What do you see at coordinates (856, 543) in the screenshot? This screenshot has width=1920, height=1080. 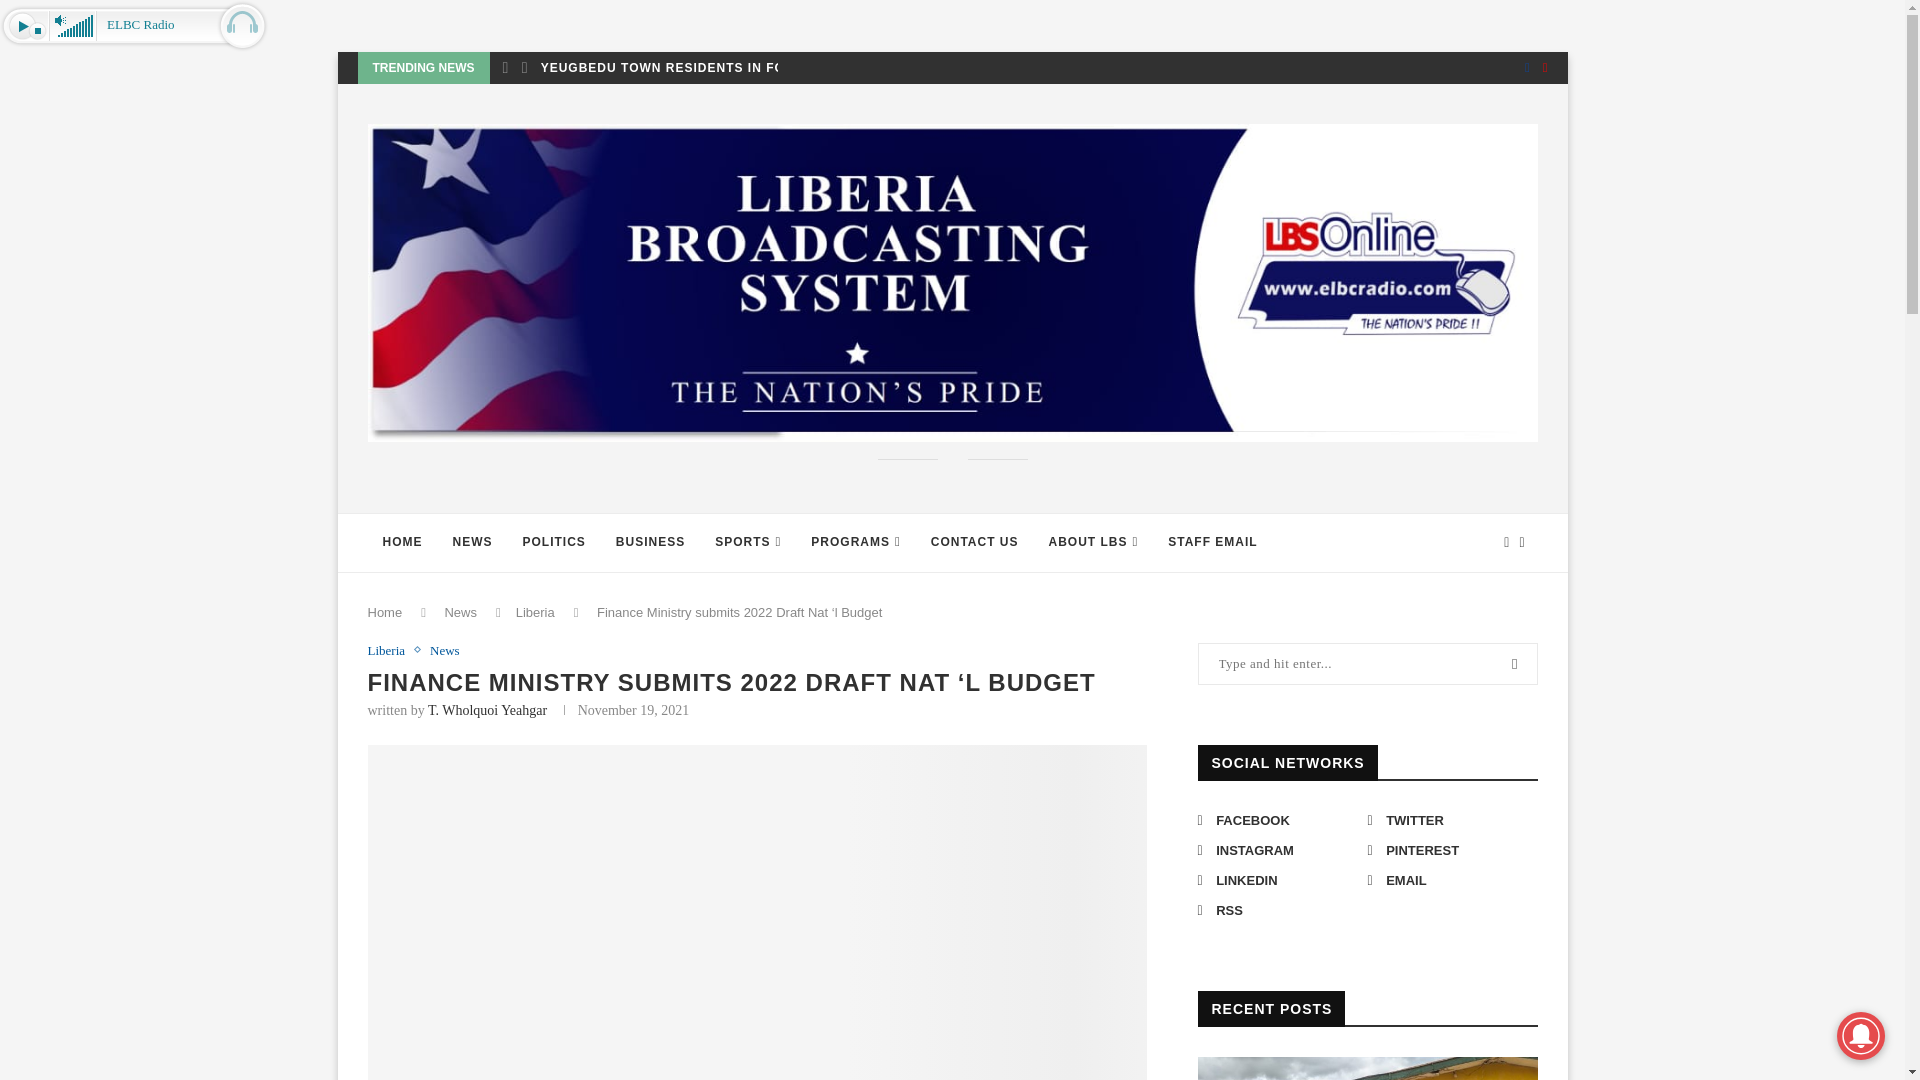 I see `PROGRAMS` at bounding box center [856, 543].